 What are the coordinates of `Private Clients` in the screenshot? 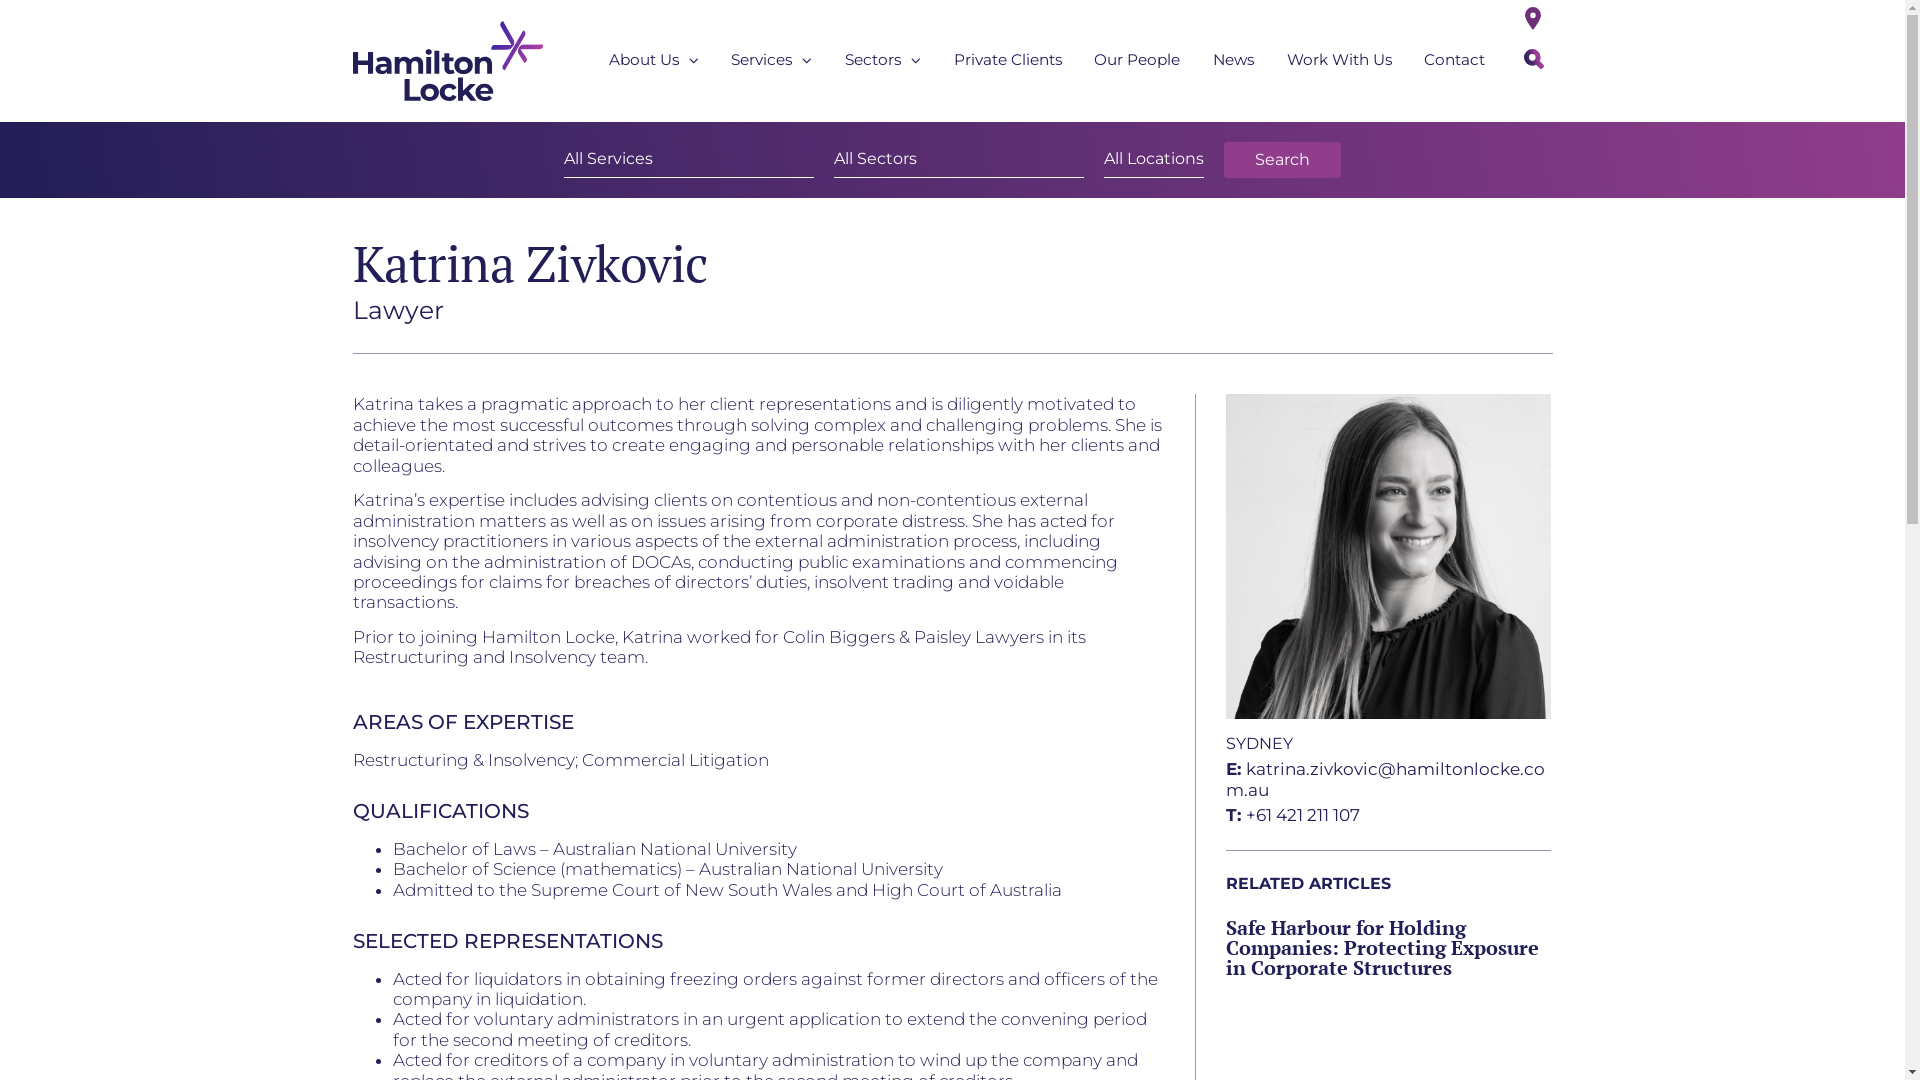 It's located at (1008, 61).